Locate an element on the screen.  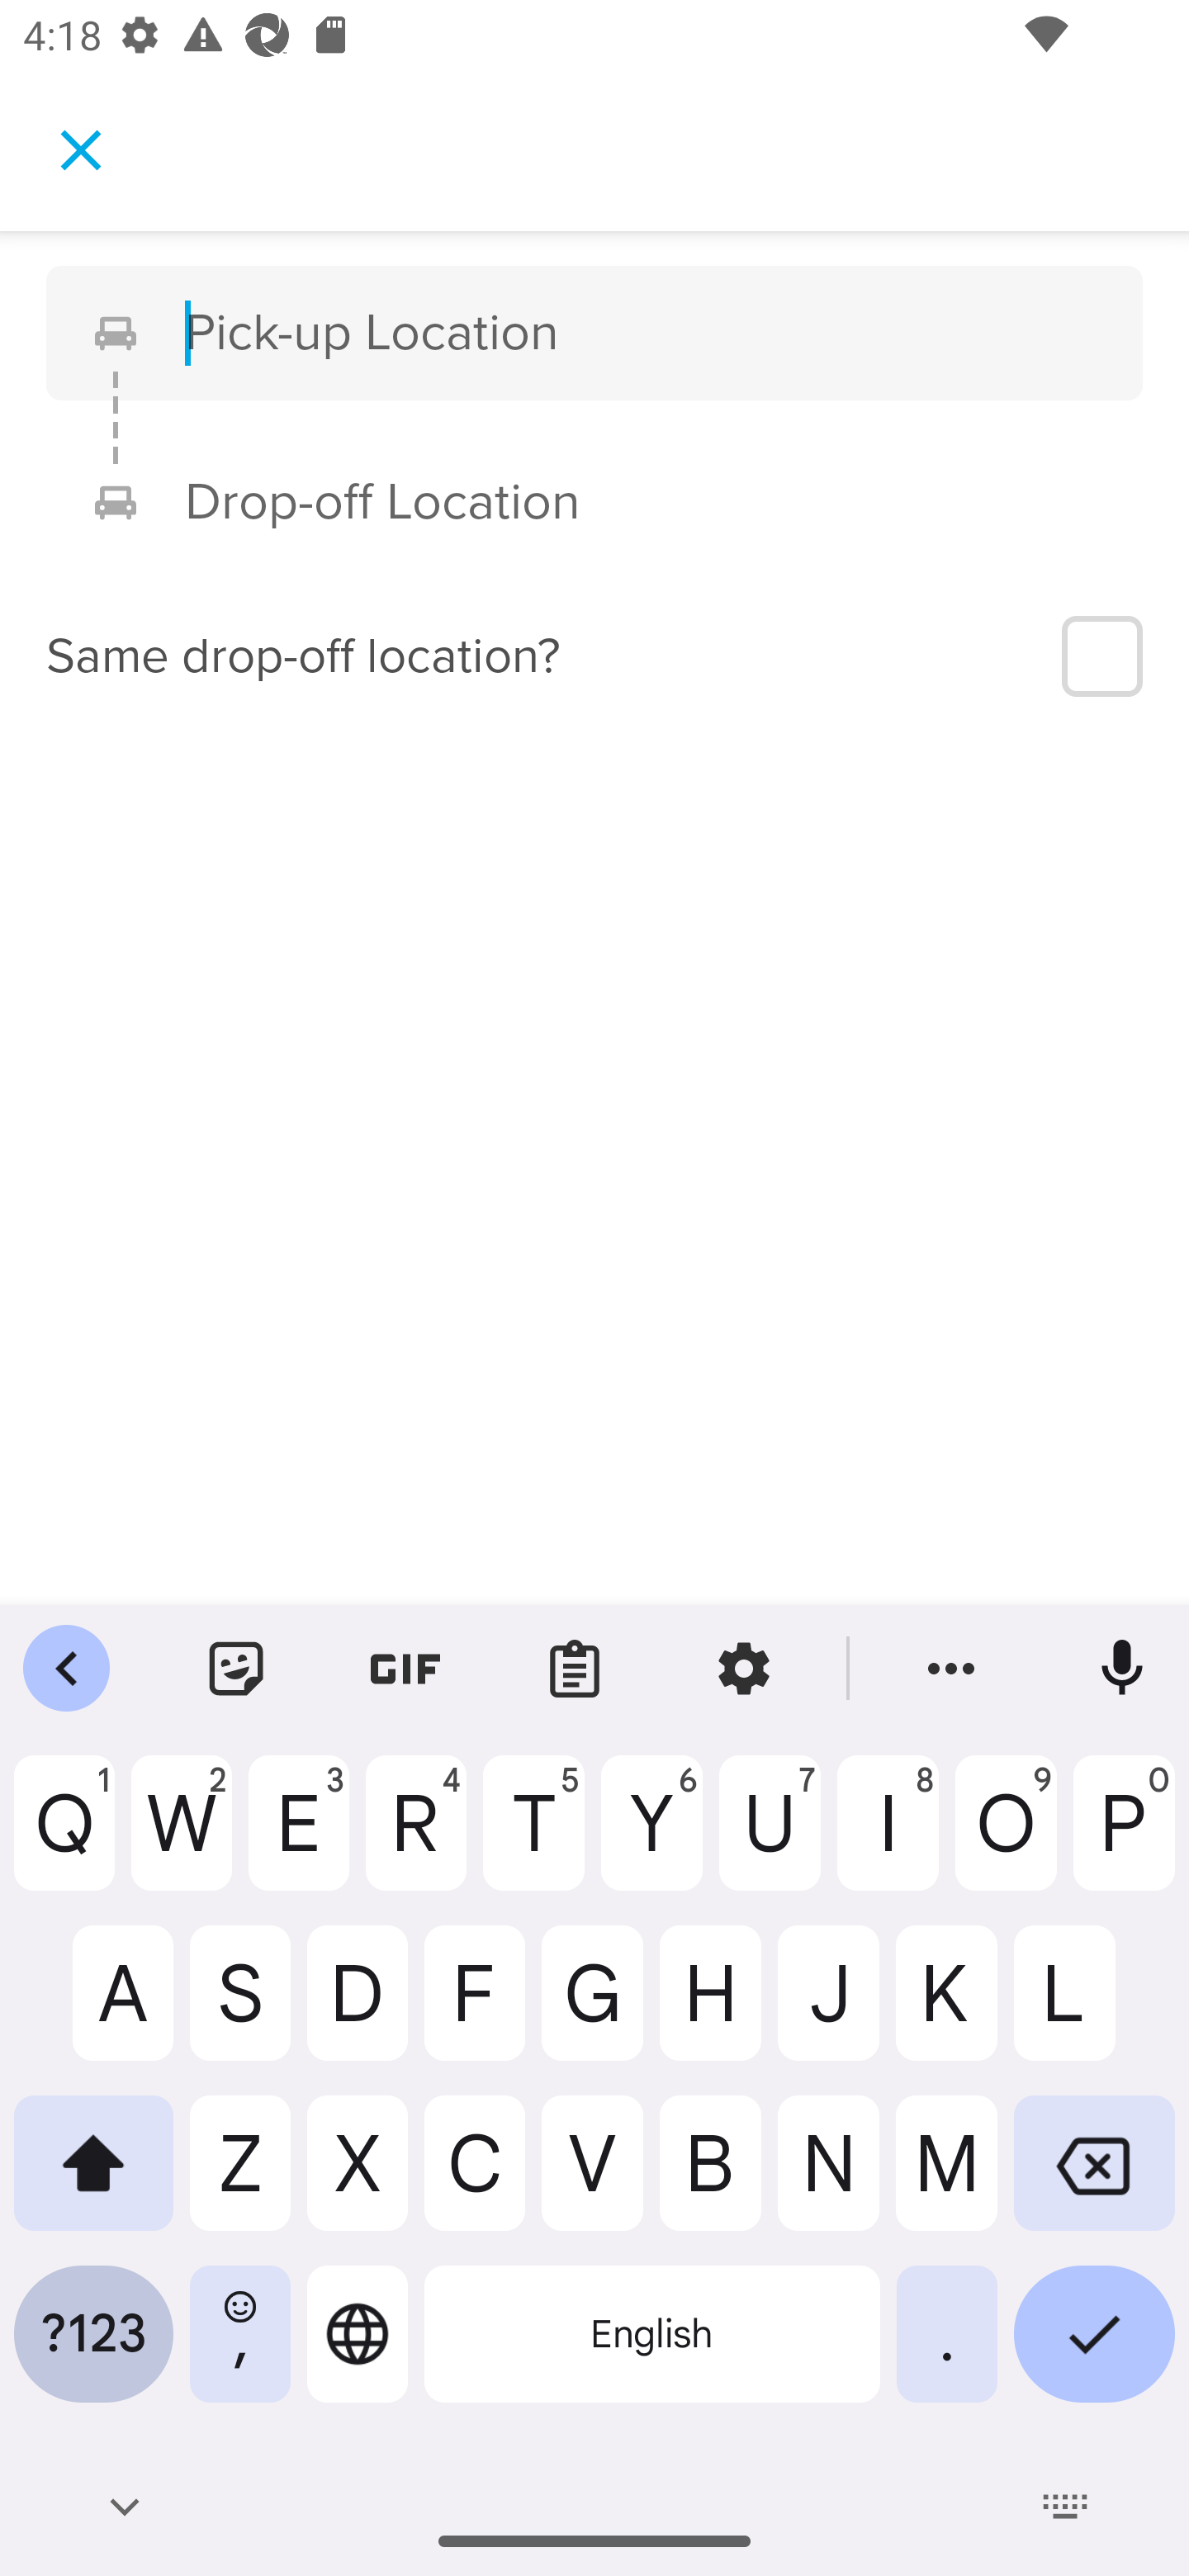
Drop-off Location is located at coordinates (641, 502).